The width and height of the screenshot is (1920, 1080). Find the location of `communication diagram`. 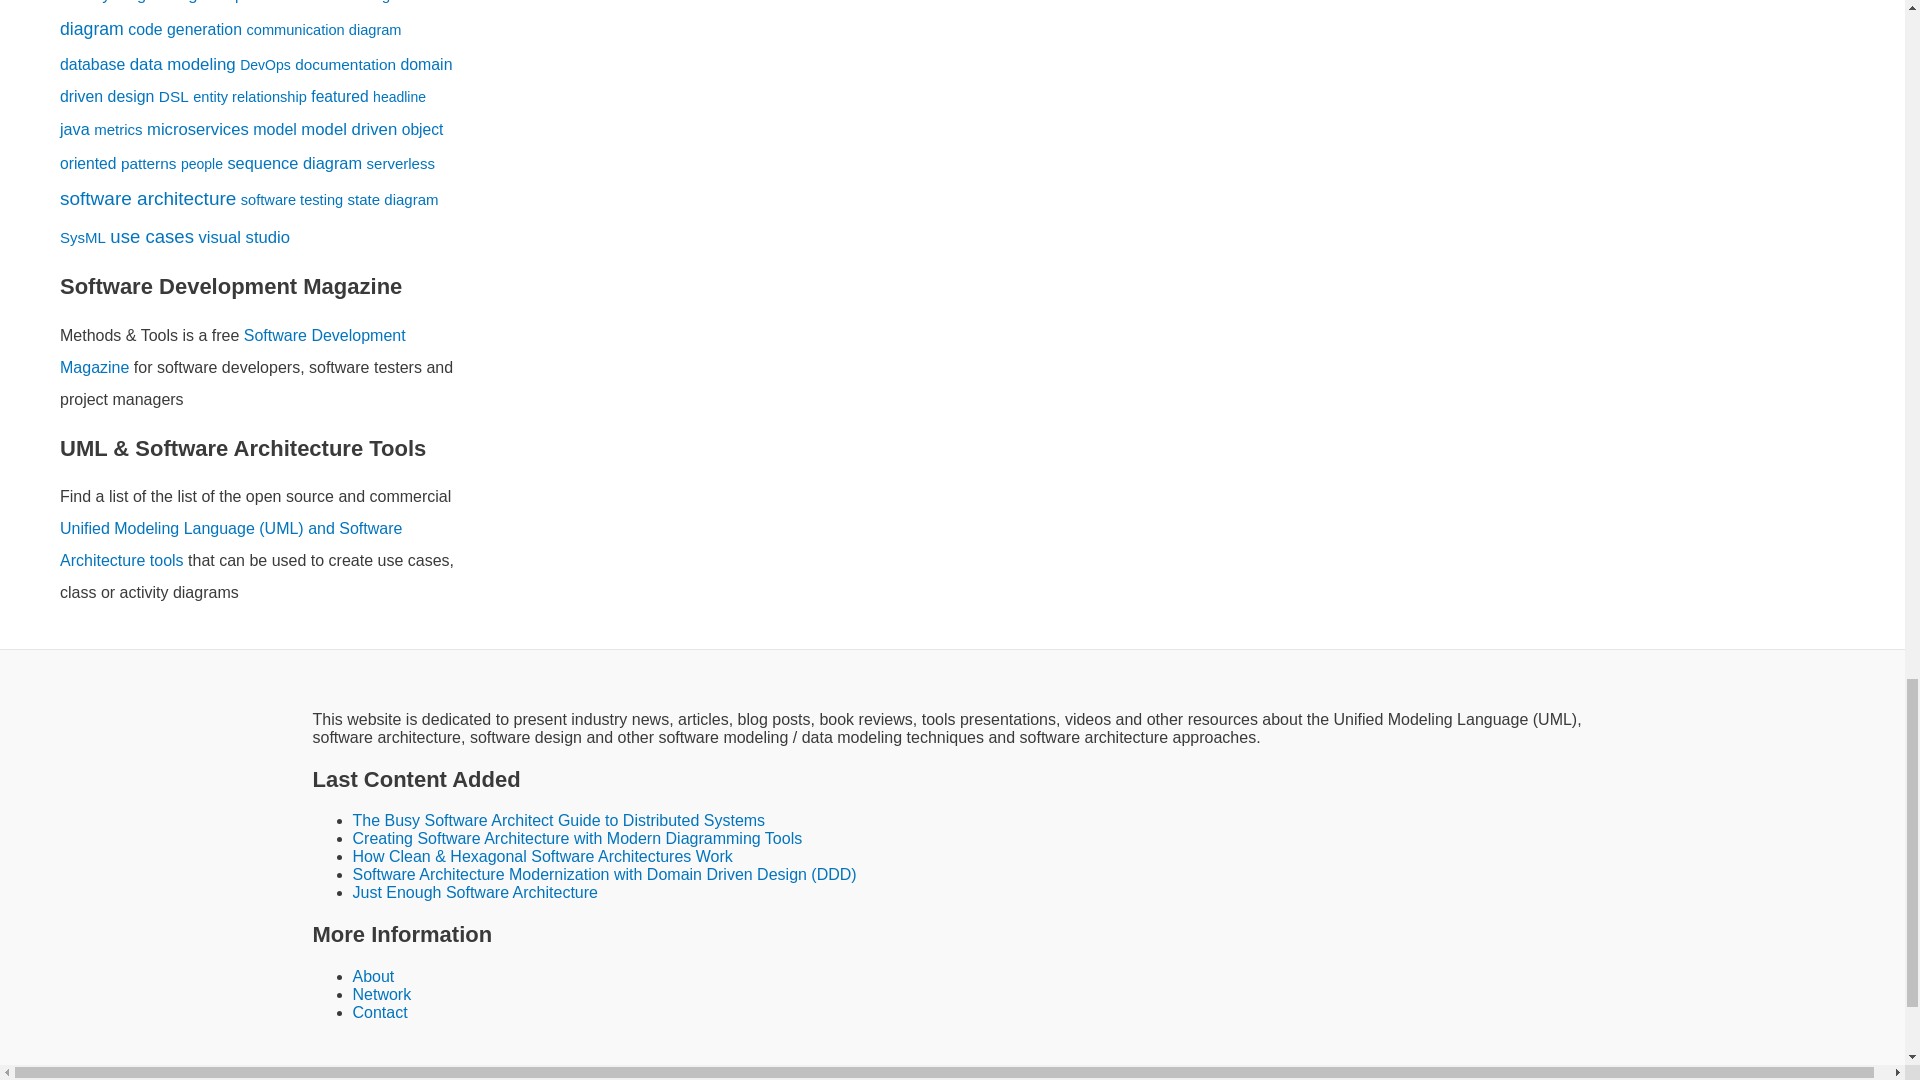

communication diagram is located at coordinates (323, 29).